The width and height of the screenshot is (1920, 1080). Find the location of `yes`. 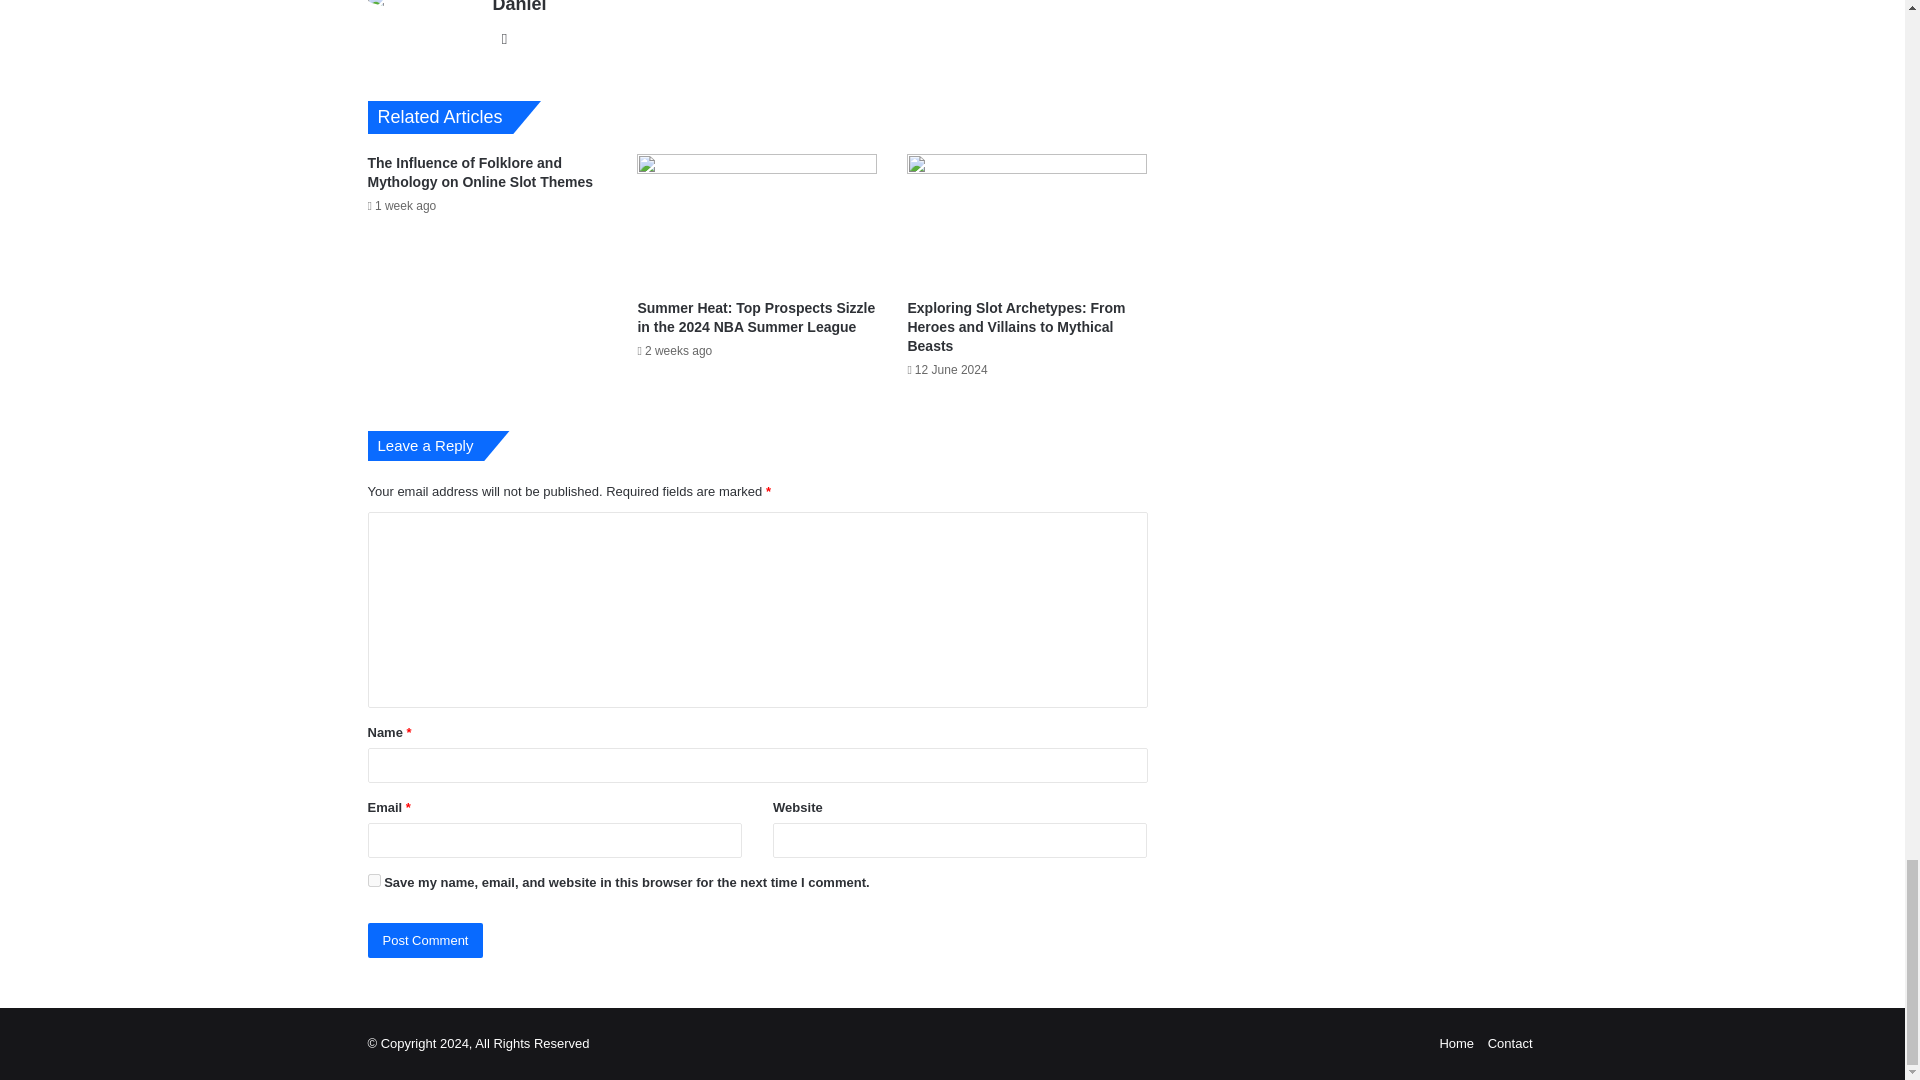

yes is located at coordinates (374, 880).